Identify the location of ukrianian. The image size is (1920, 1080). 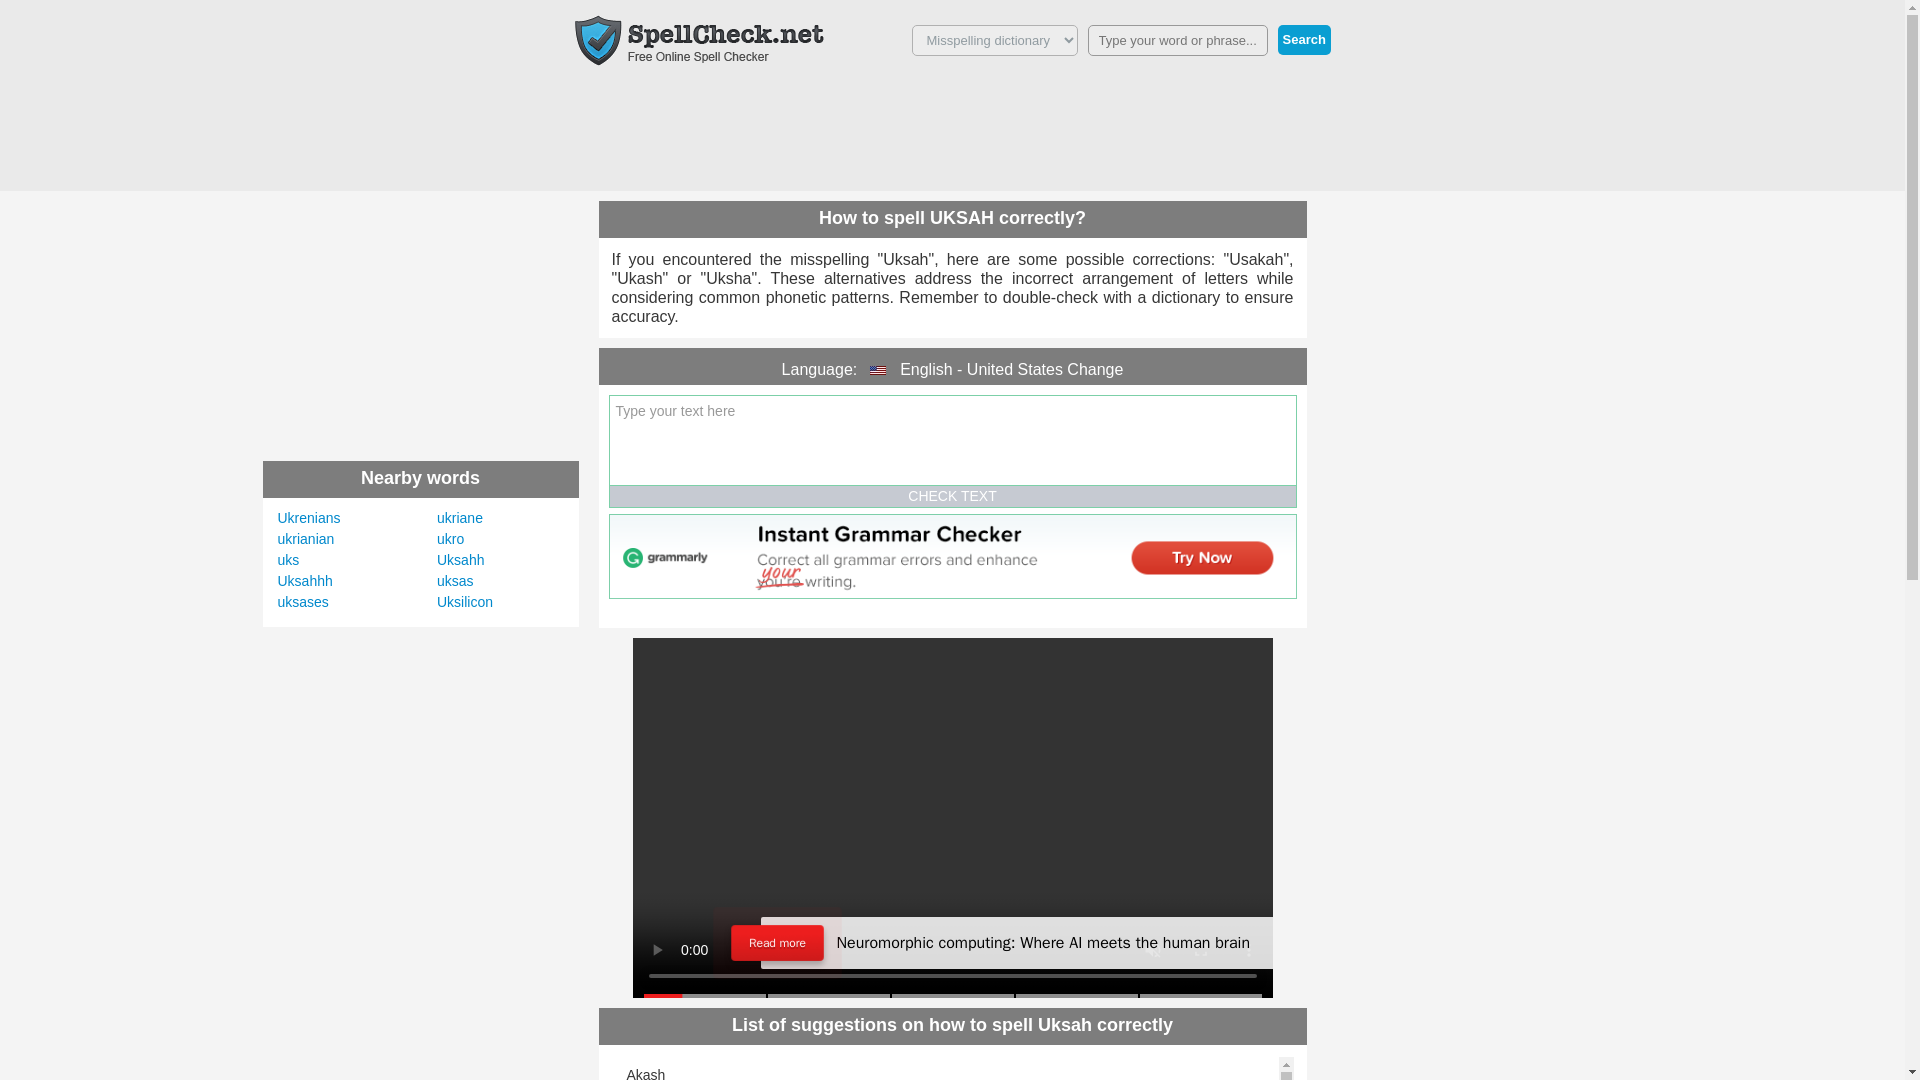
(306, 538).